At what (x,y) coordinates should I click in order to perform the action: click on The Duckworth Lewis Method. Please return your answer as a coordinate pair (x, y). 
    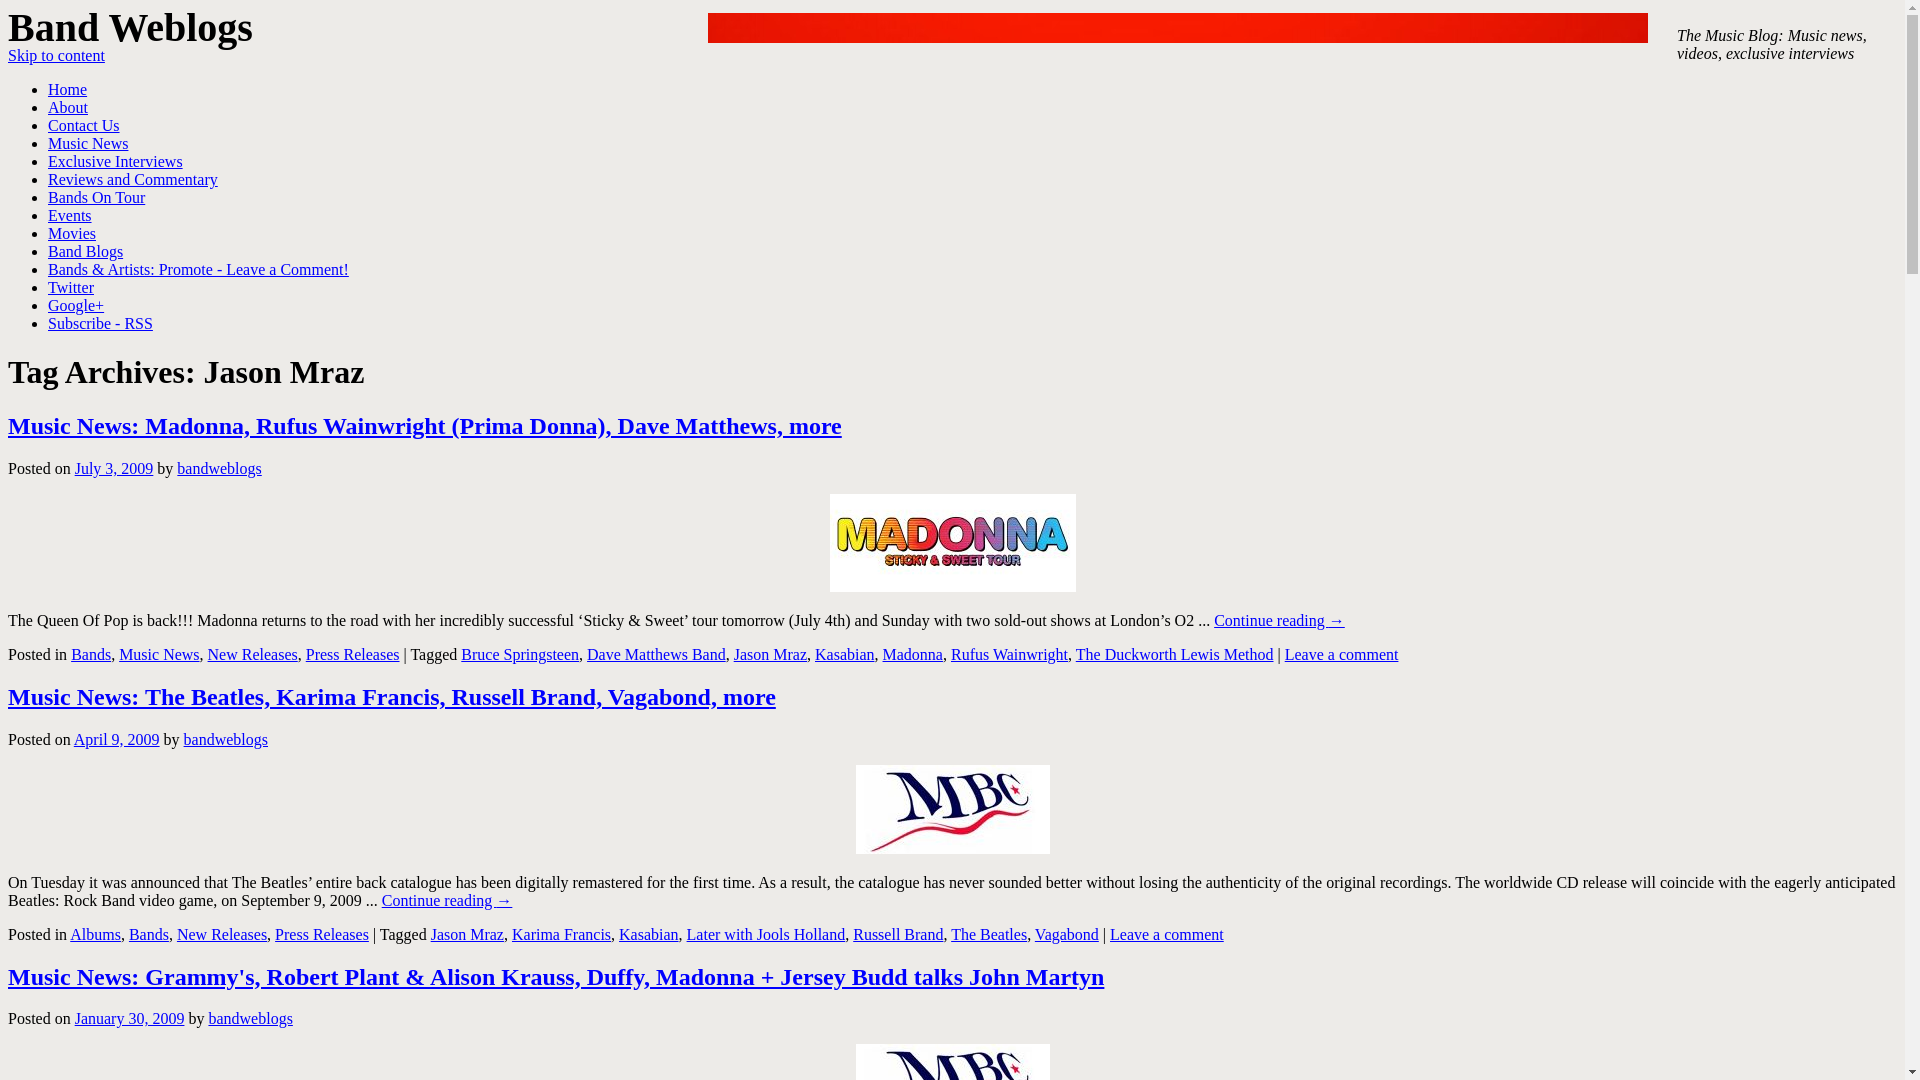
    Looking at the image, I should click on (1174, 654).